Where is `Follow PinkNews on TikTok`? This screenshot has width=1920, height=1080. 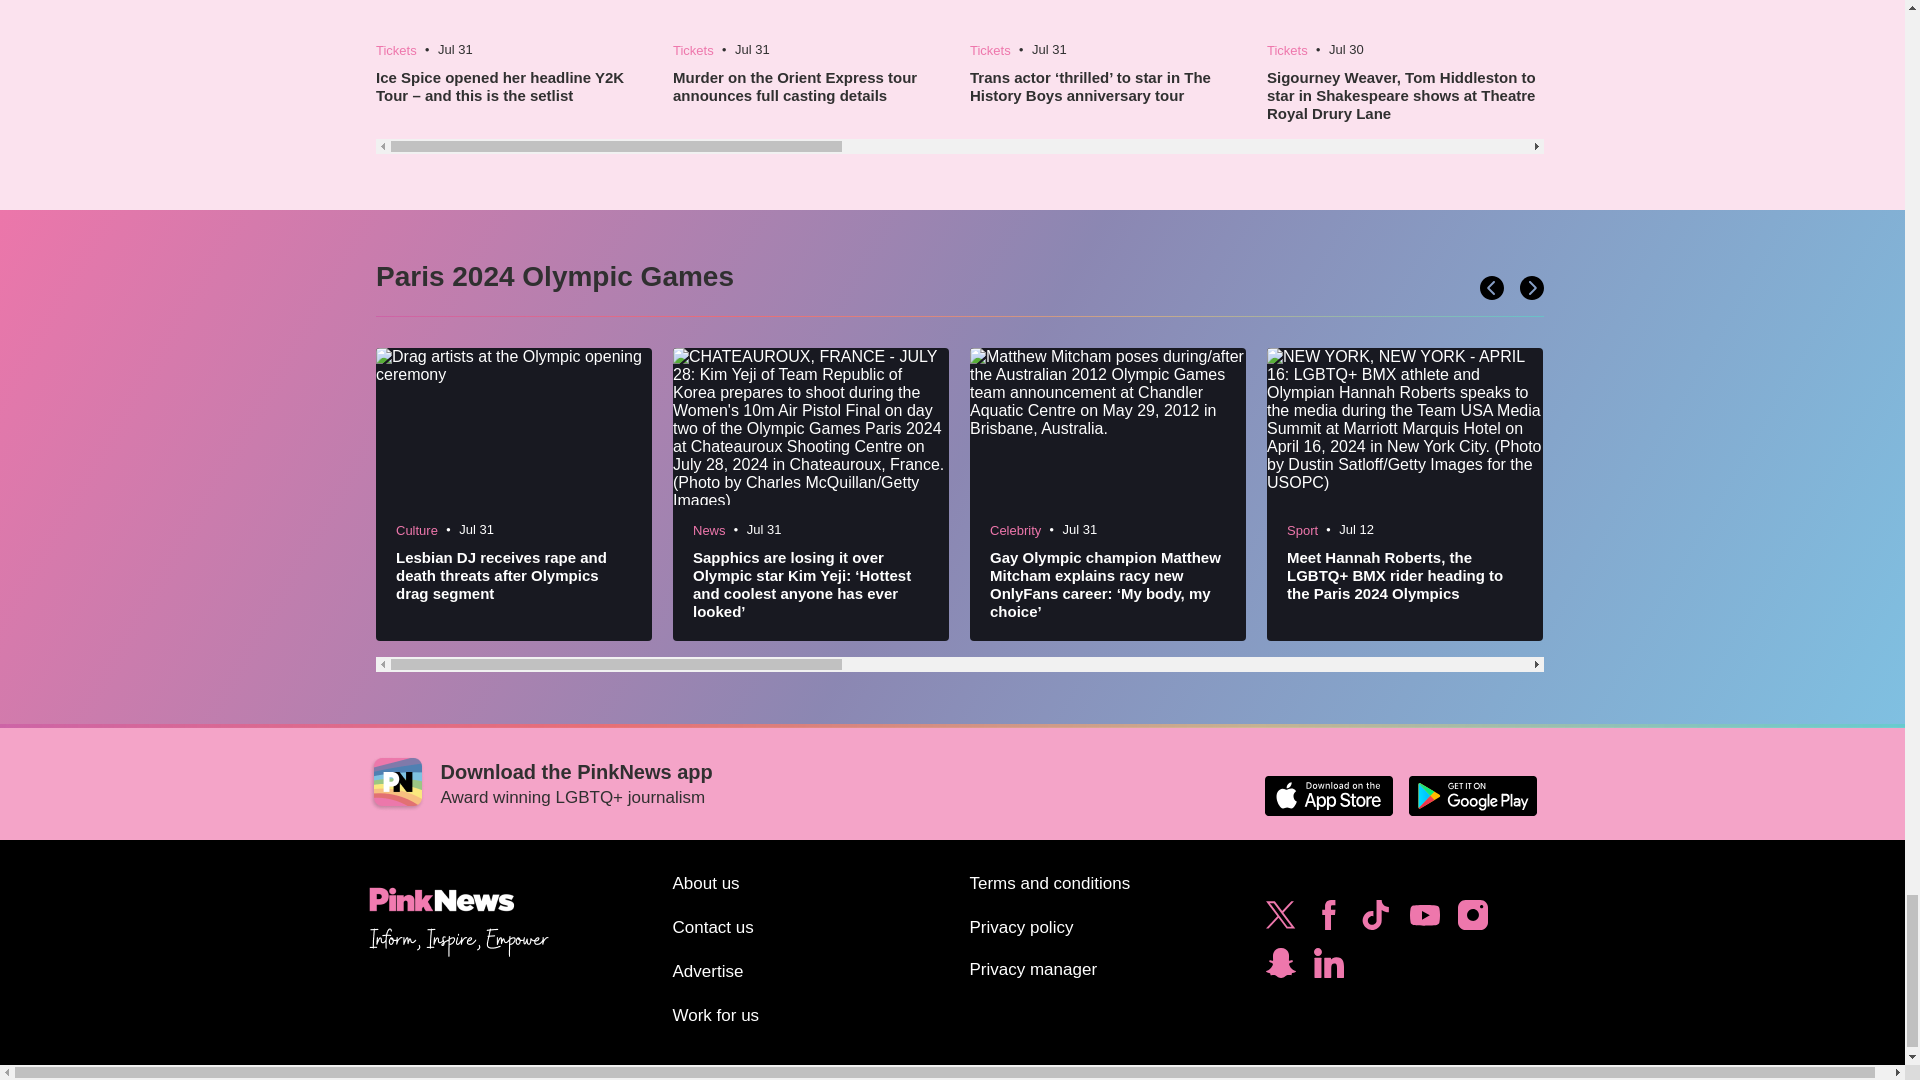 Follow PinkNews on TikTok is located at coordinates (1375, 920).